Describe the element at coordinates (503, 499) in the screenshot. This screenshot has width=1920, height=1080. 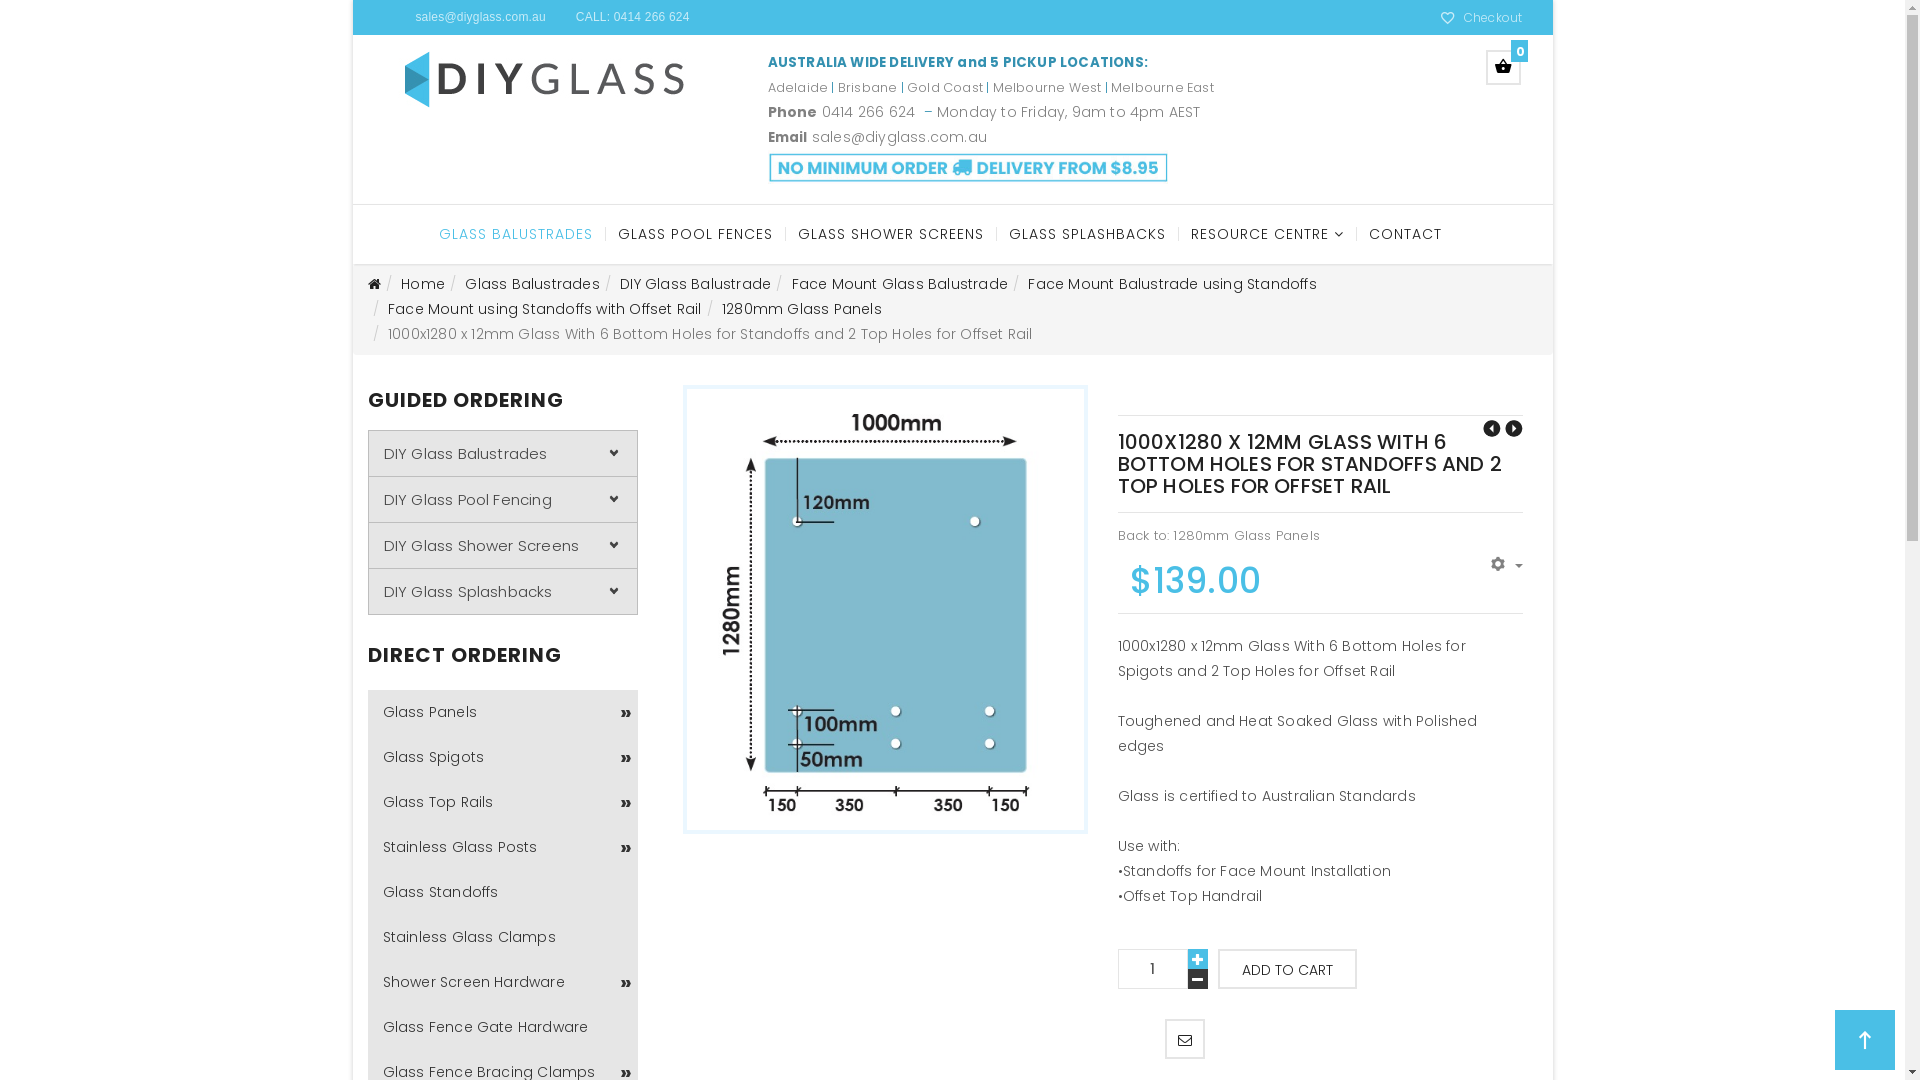
I see `DIY Glass Pool Fencing` at that location.